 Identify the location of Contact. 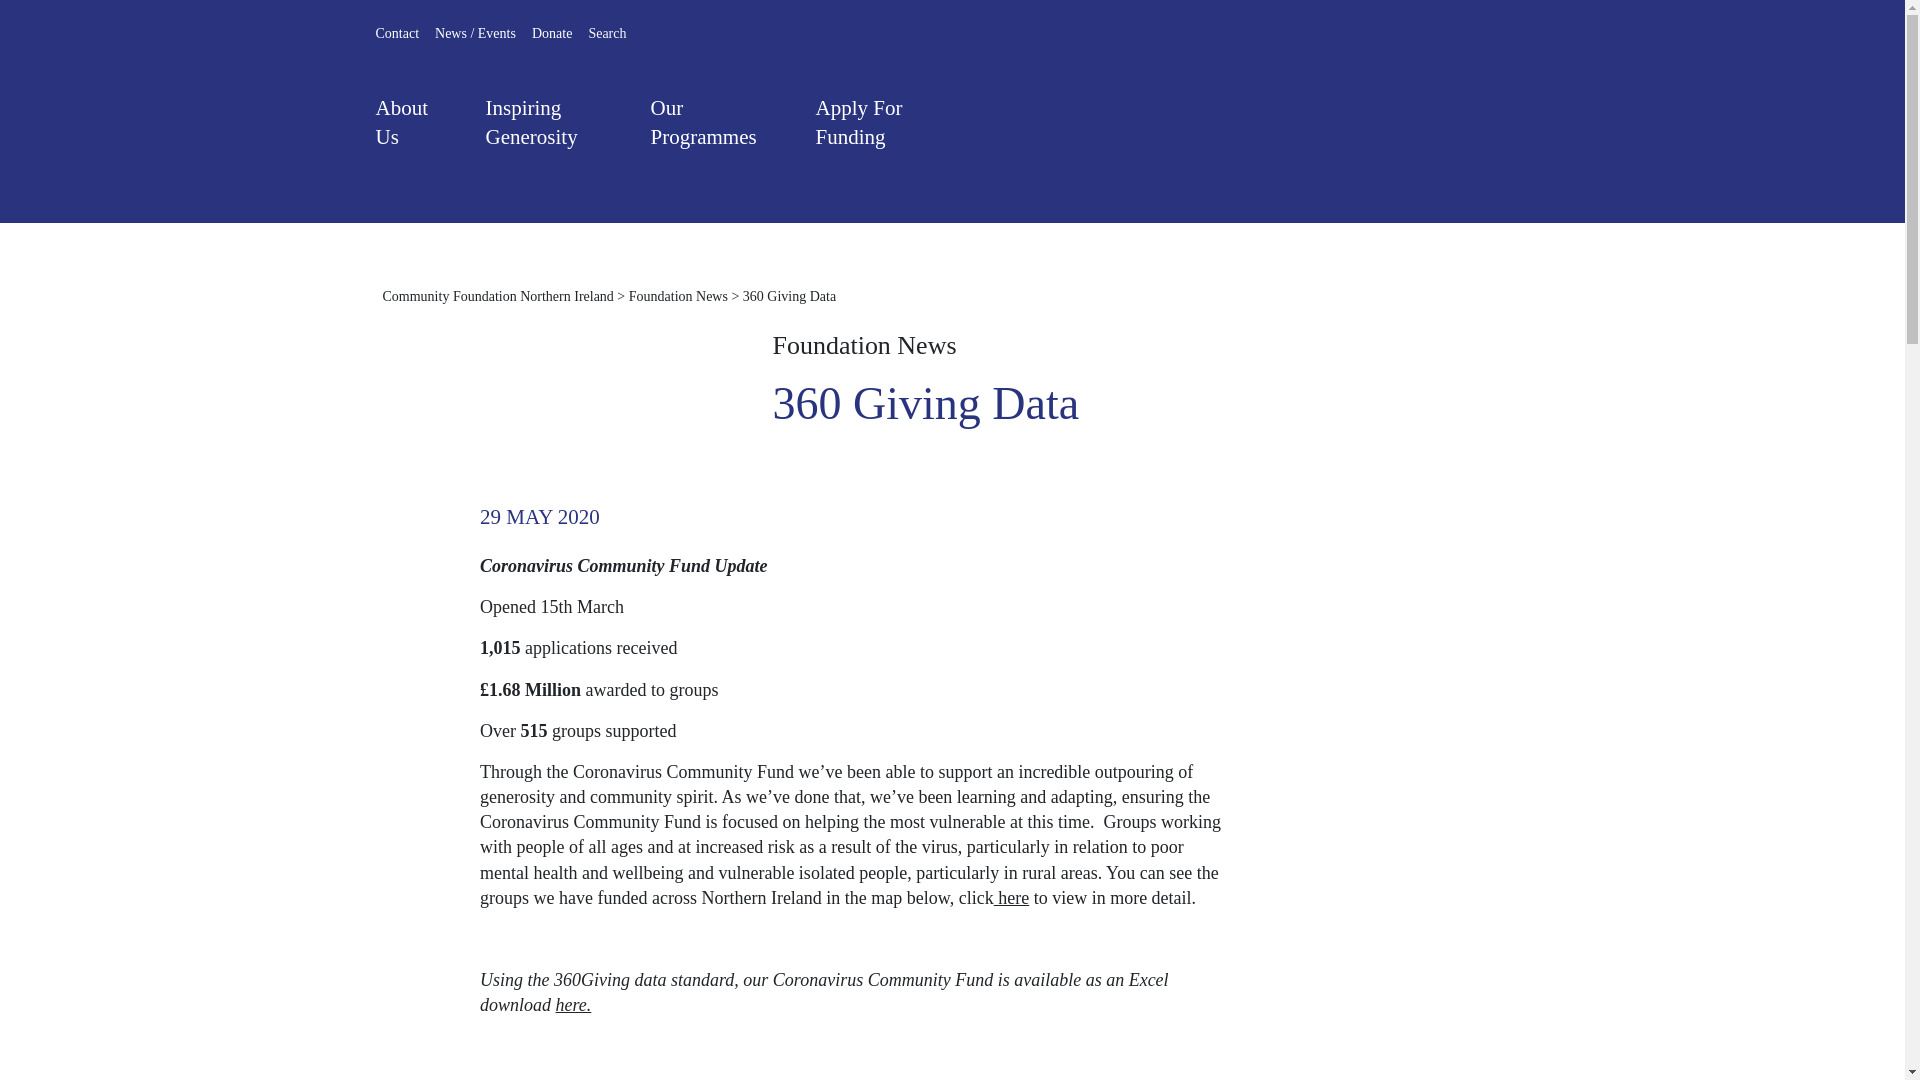
(398, 34).